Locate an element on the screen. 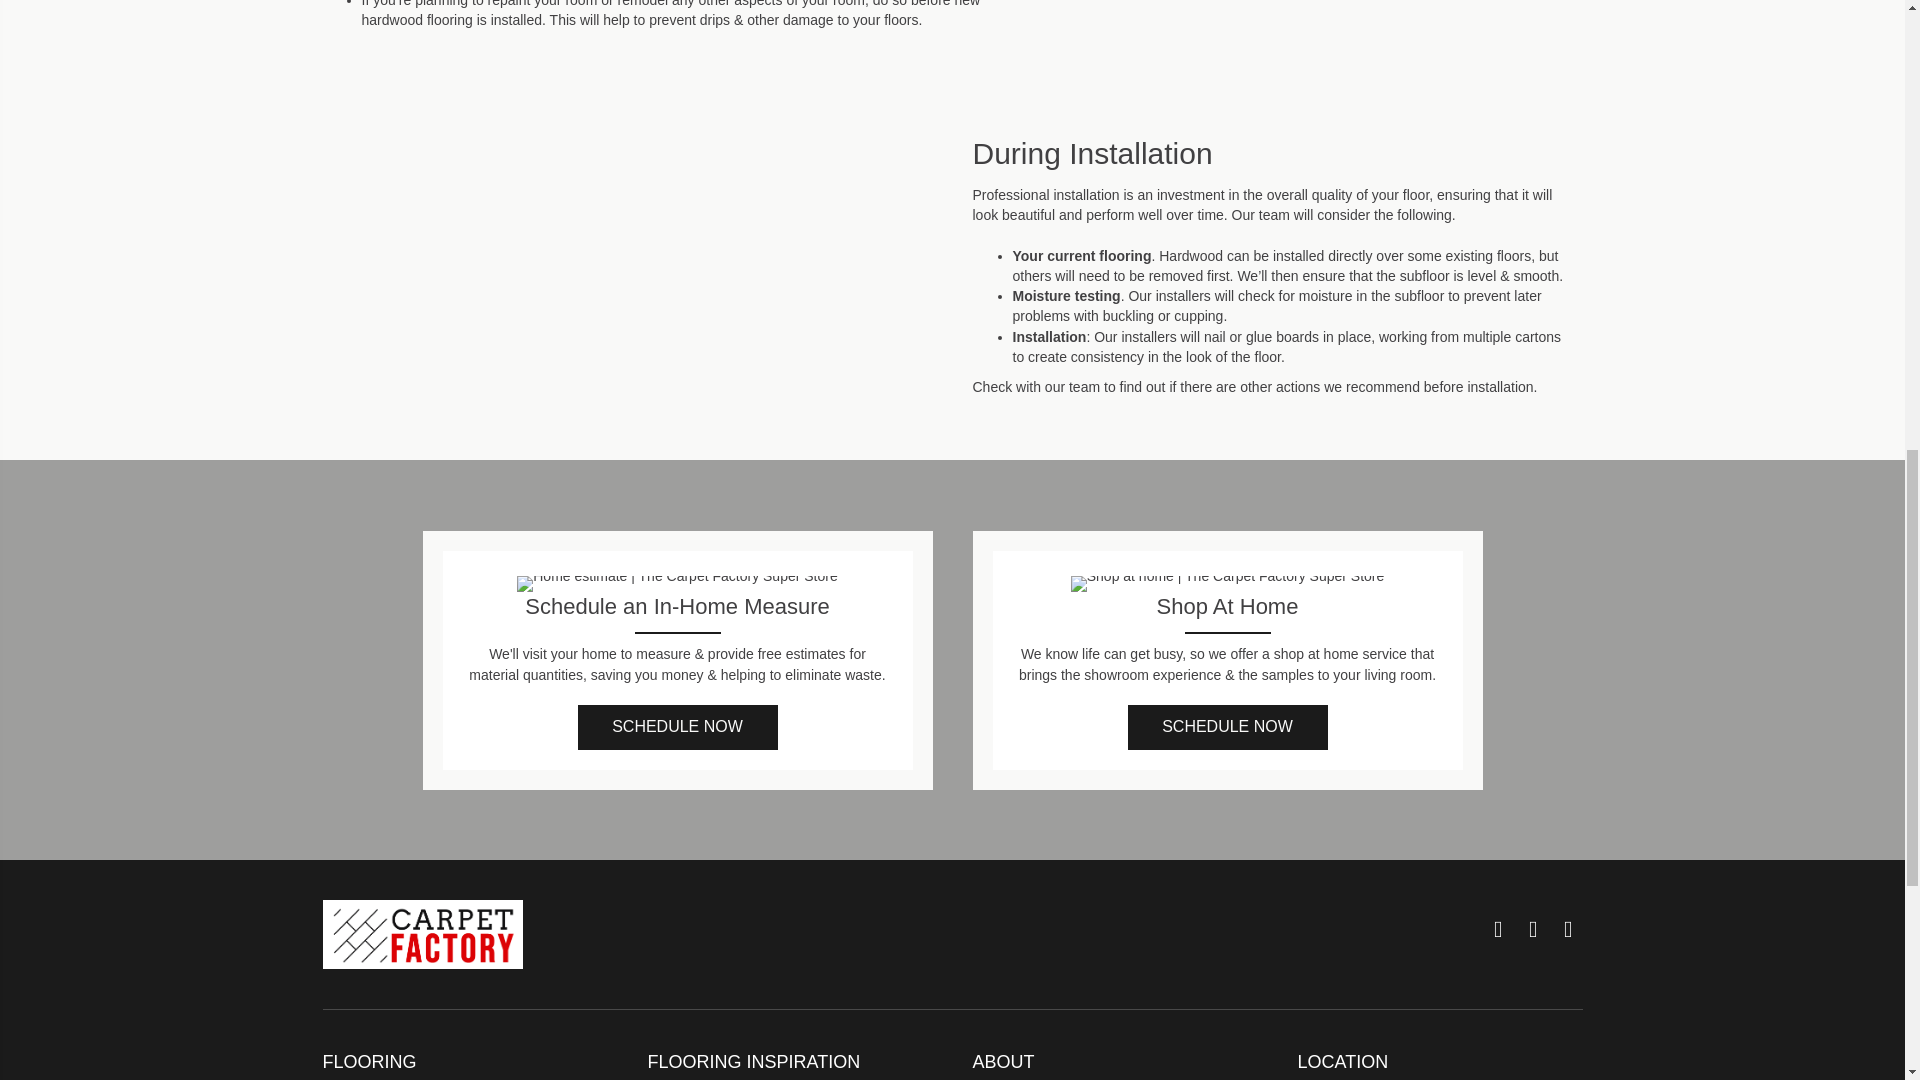 The width and height of the screenshot is (1920, 1080). shopathome1 is located at coordinates (1228, 583).